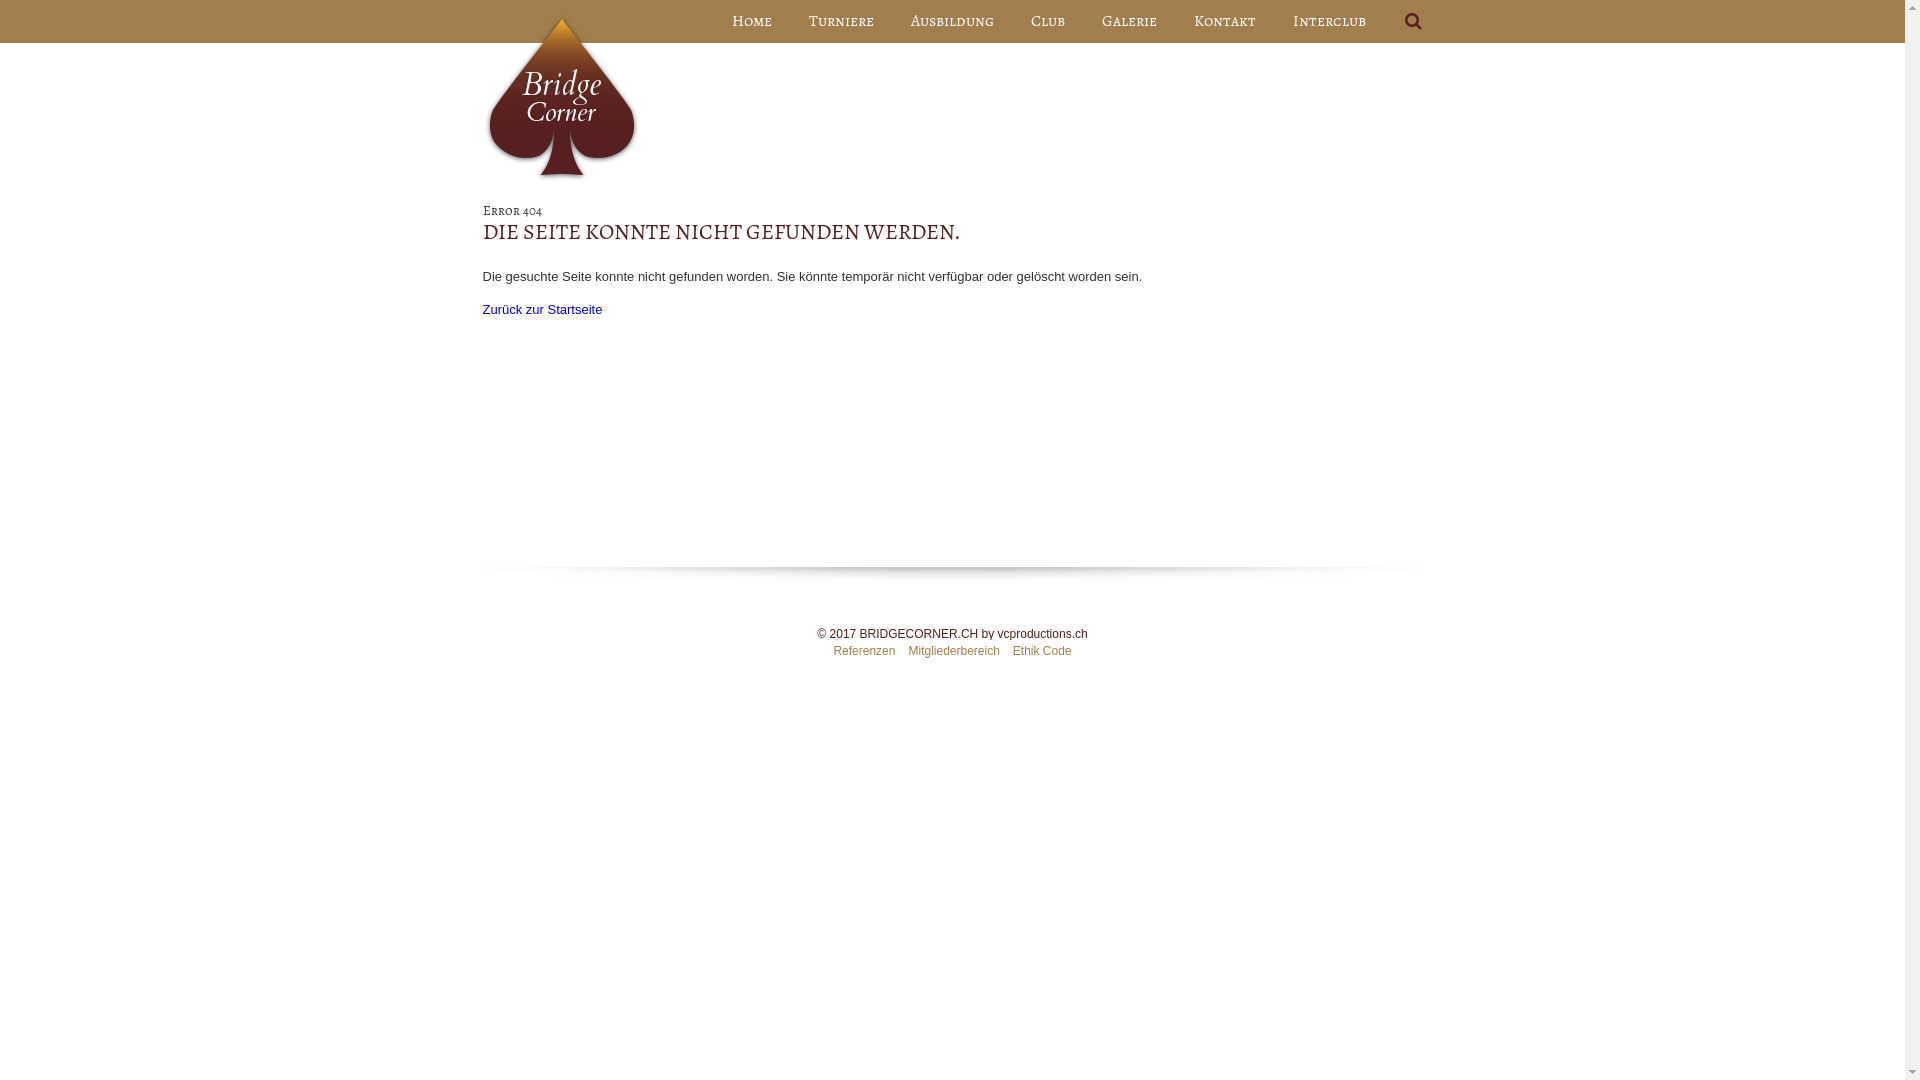 The height and width of the screenshot is (1080, 1920). I want to click on Galerie, so click(1128, 22).